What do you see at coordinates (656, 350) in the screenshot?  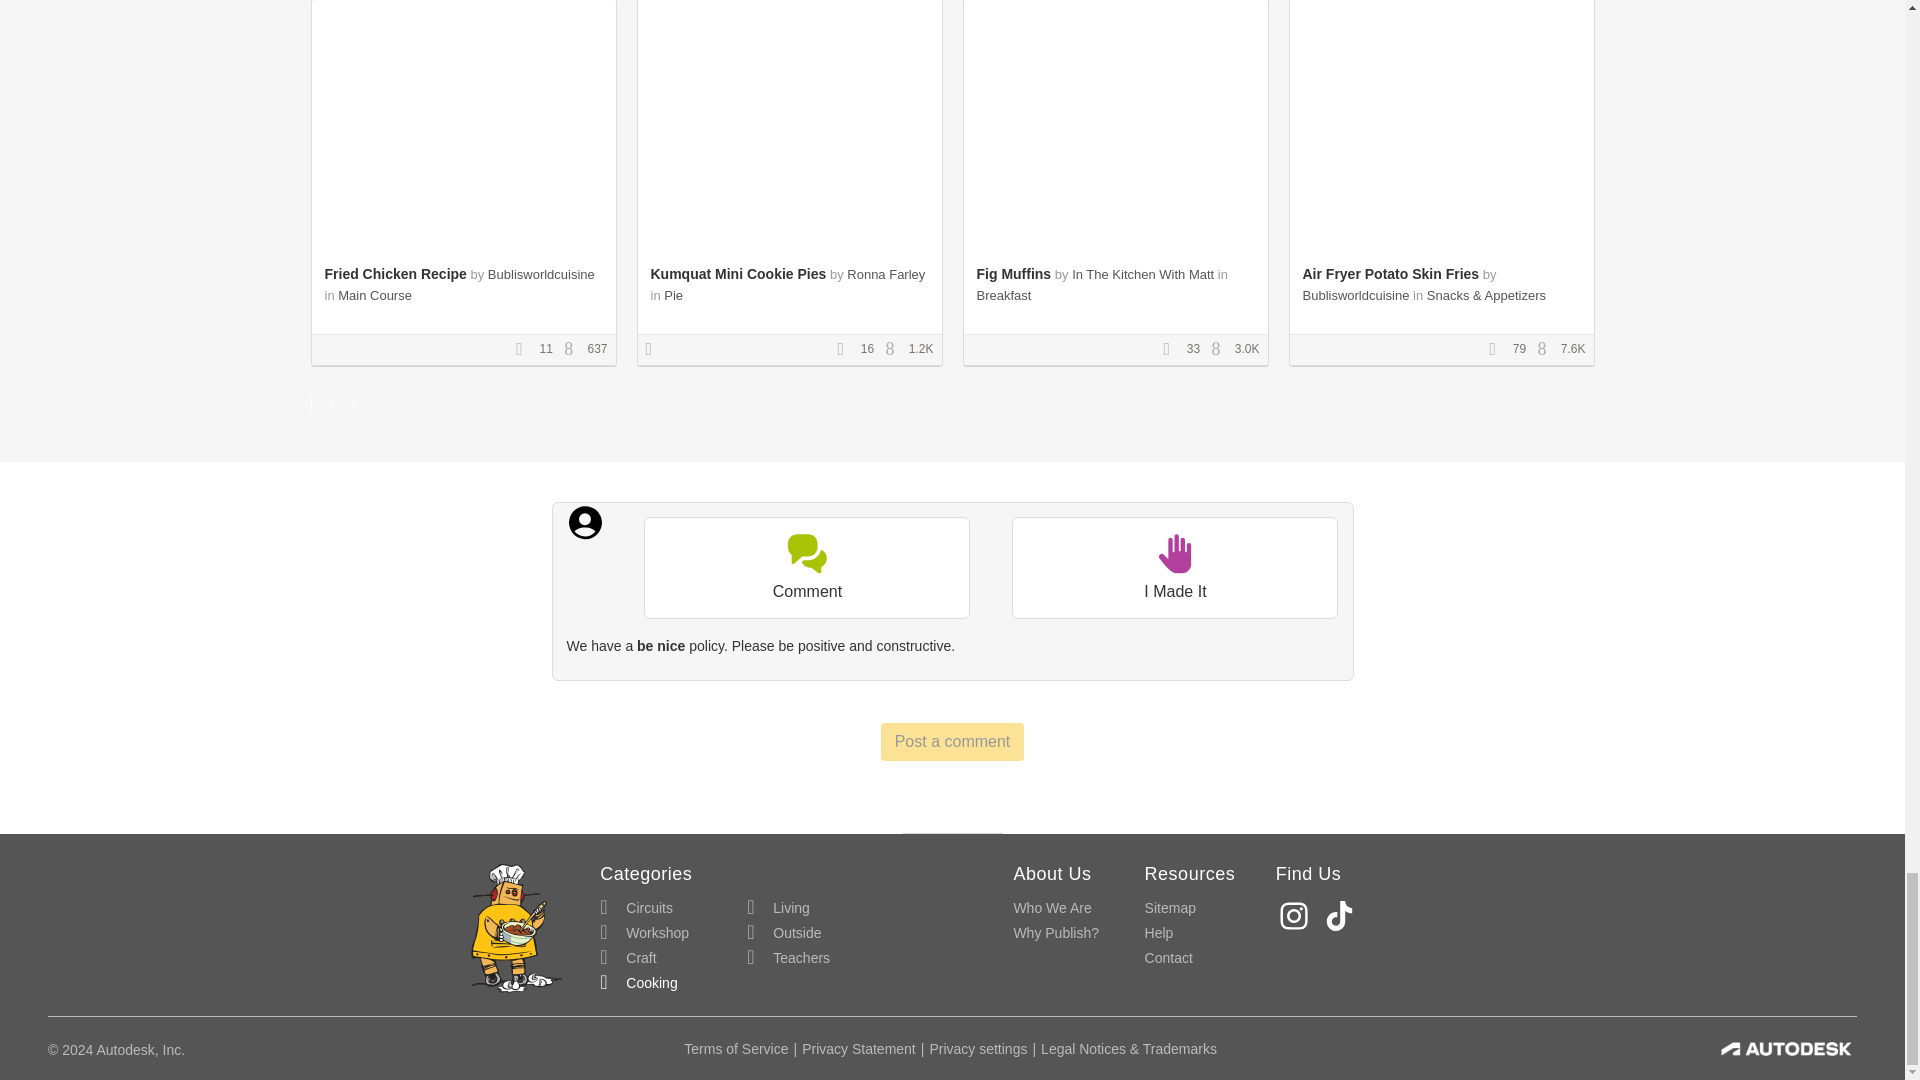 I see `Contest Winner` at bounding box center [656, 350].